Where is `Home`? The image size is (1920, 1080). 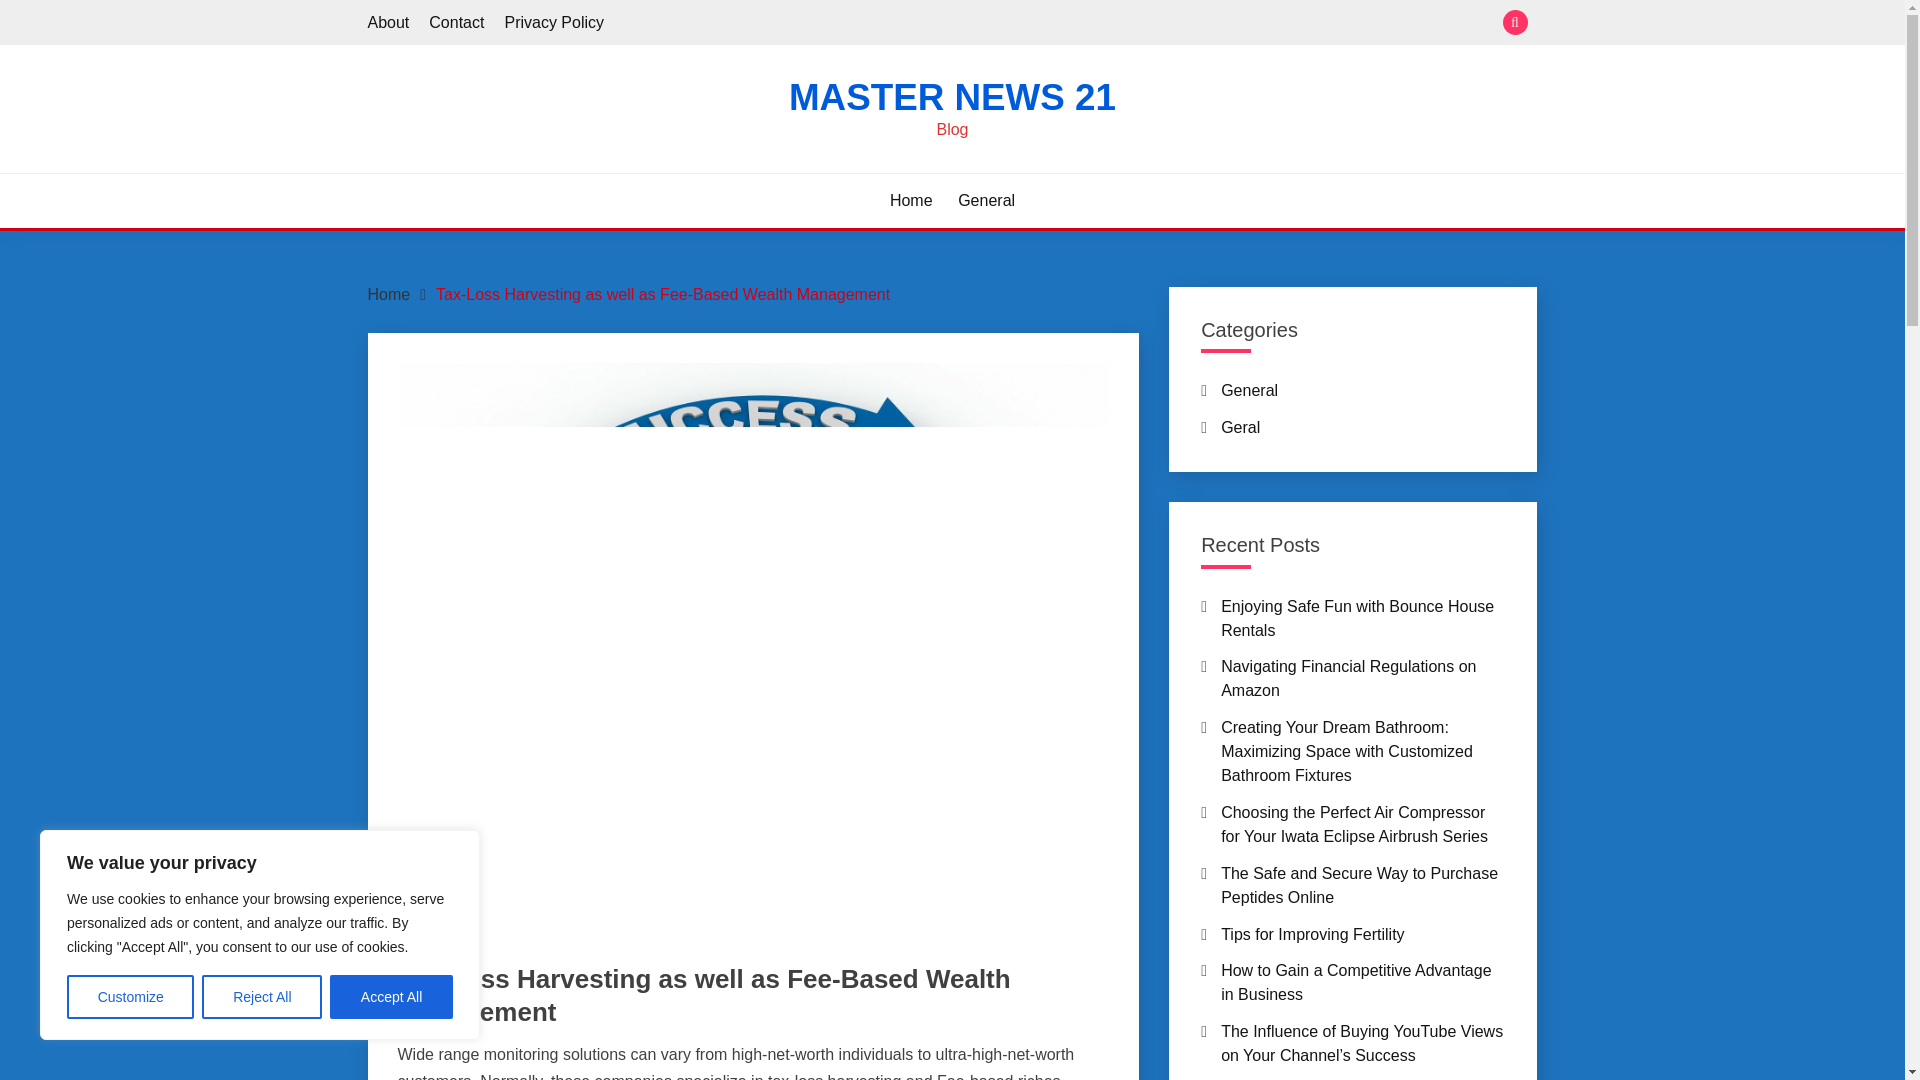 Home is located at coordinates (389, 294).